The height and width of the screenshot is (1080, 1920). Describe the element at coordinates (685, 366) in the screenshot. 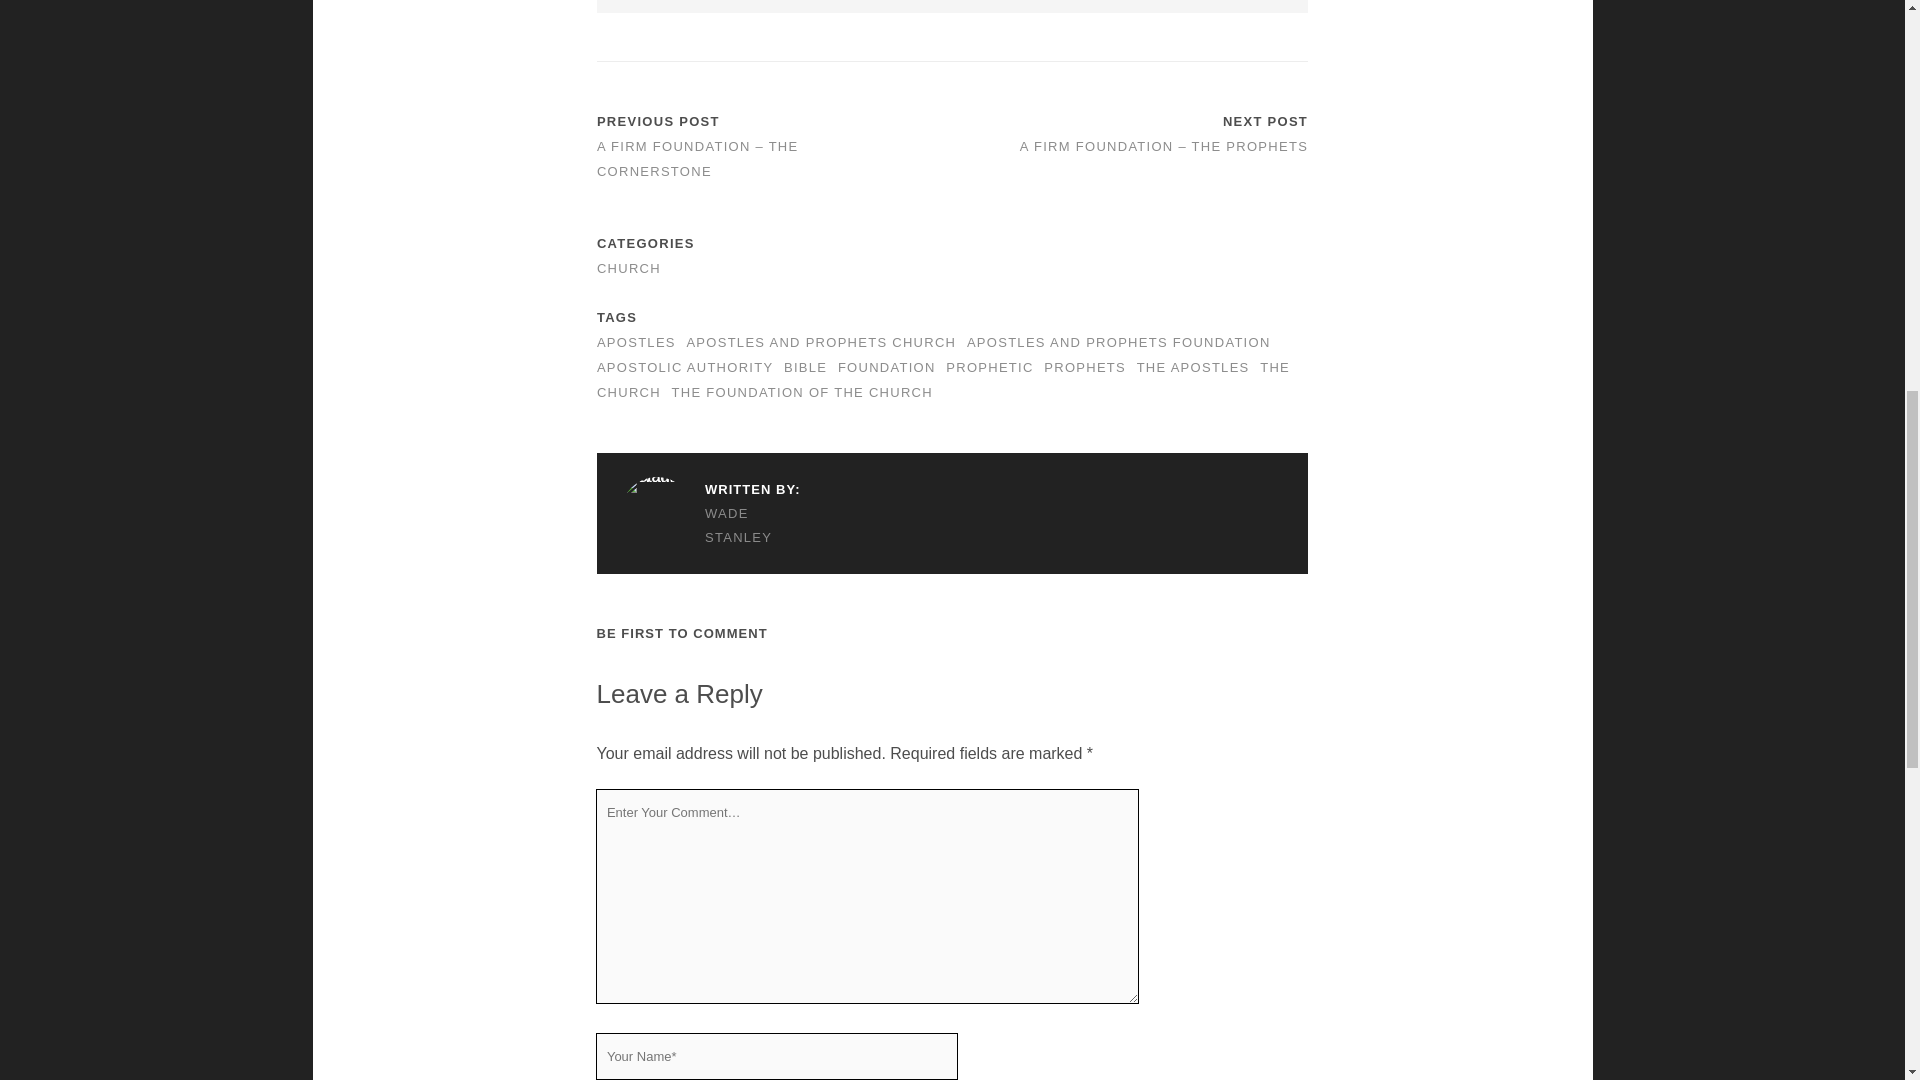

I see `APOSTOLIC AUTHORITY` at that location.